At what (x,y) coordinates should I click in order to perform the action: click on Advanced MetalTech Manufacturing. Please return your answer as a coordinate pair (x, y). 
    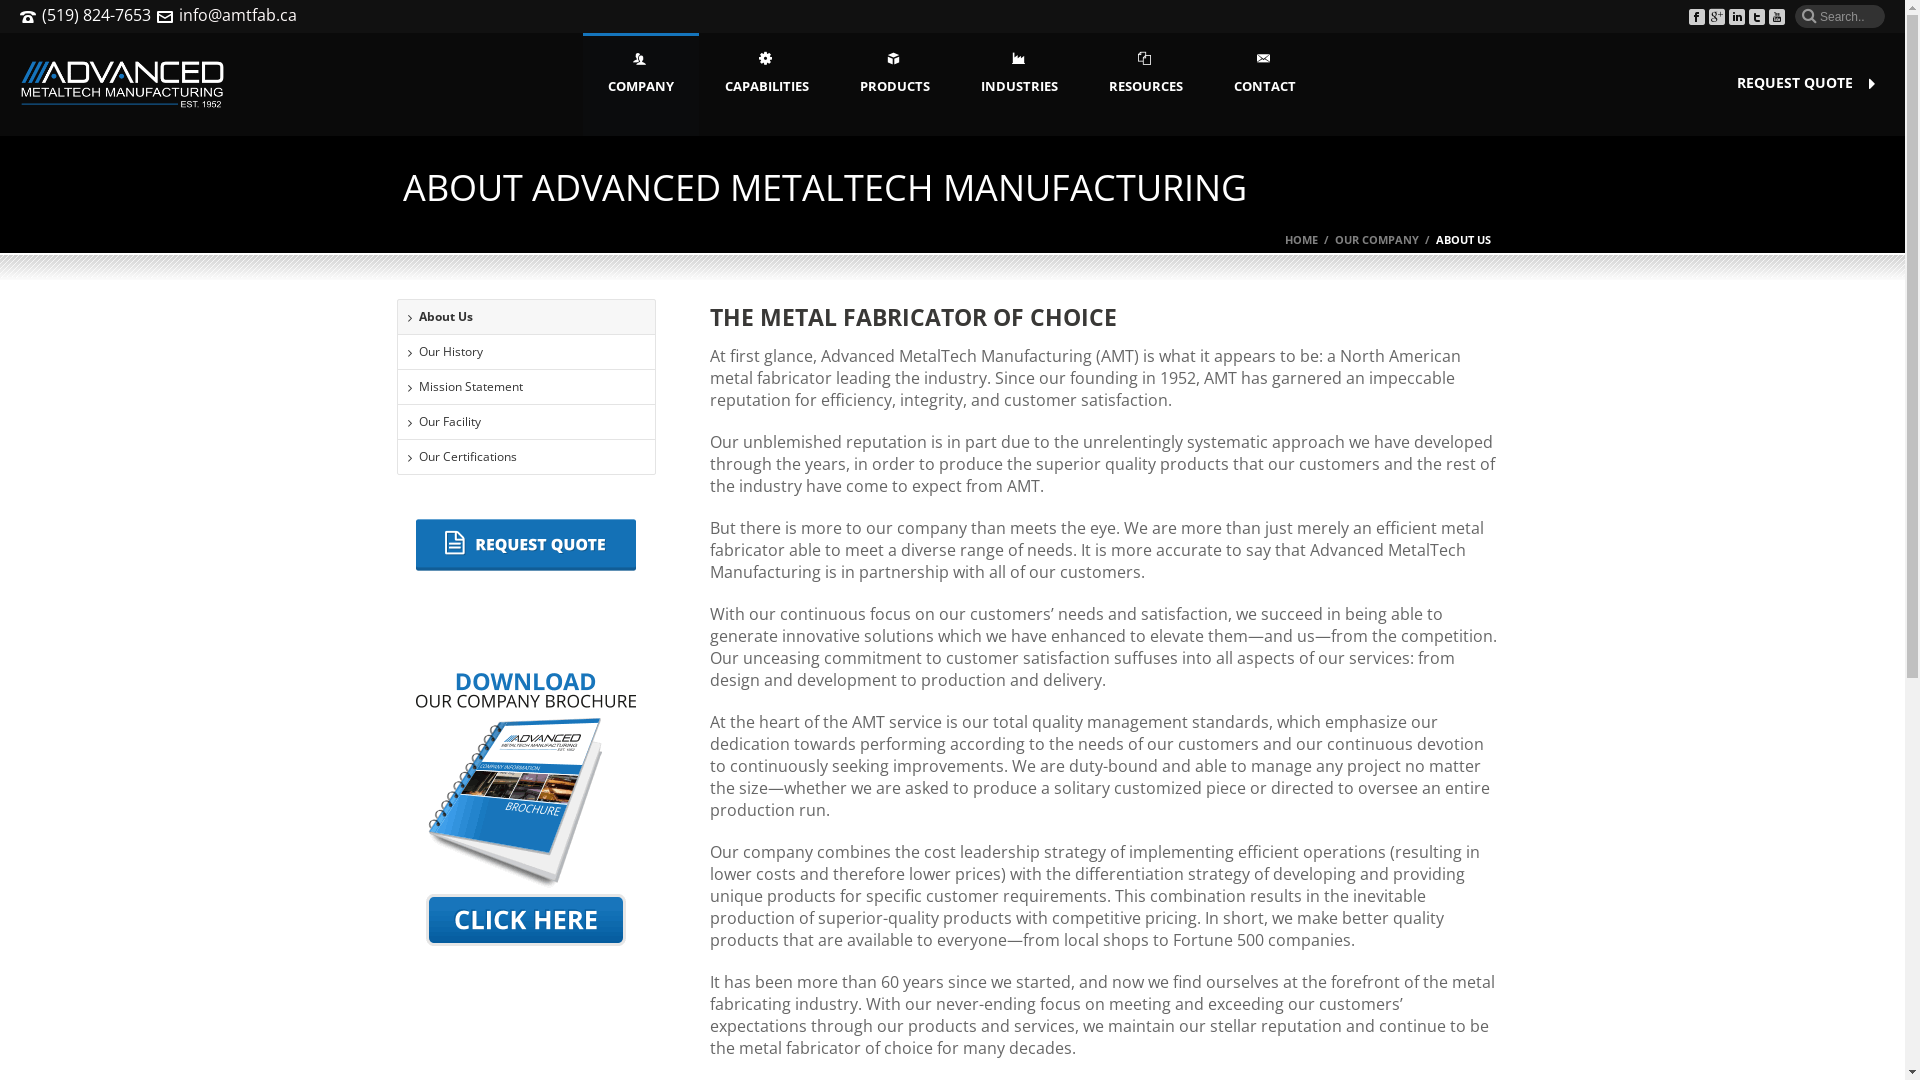
    Looking at the image, I should click on (122, 84).